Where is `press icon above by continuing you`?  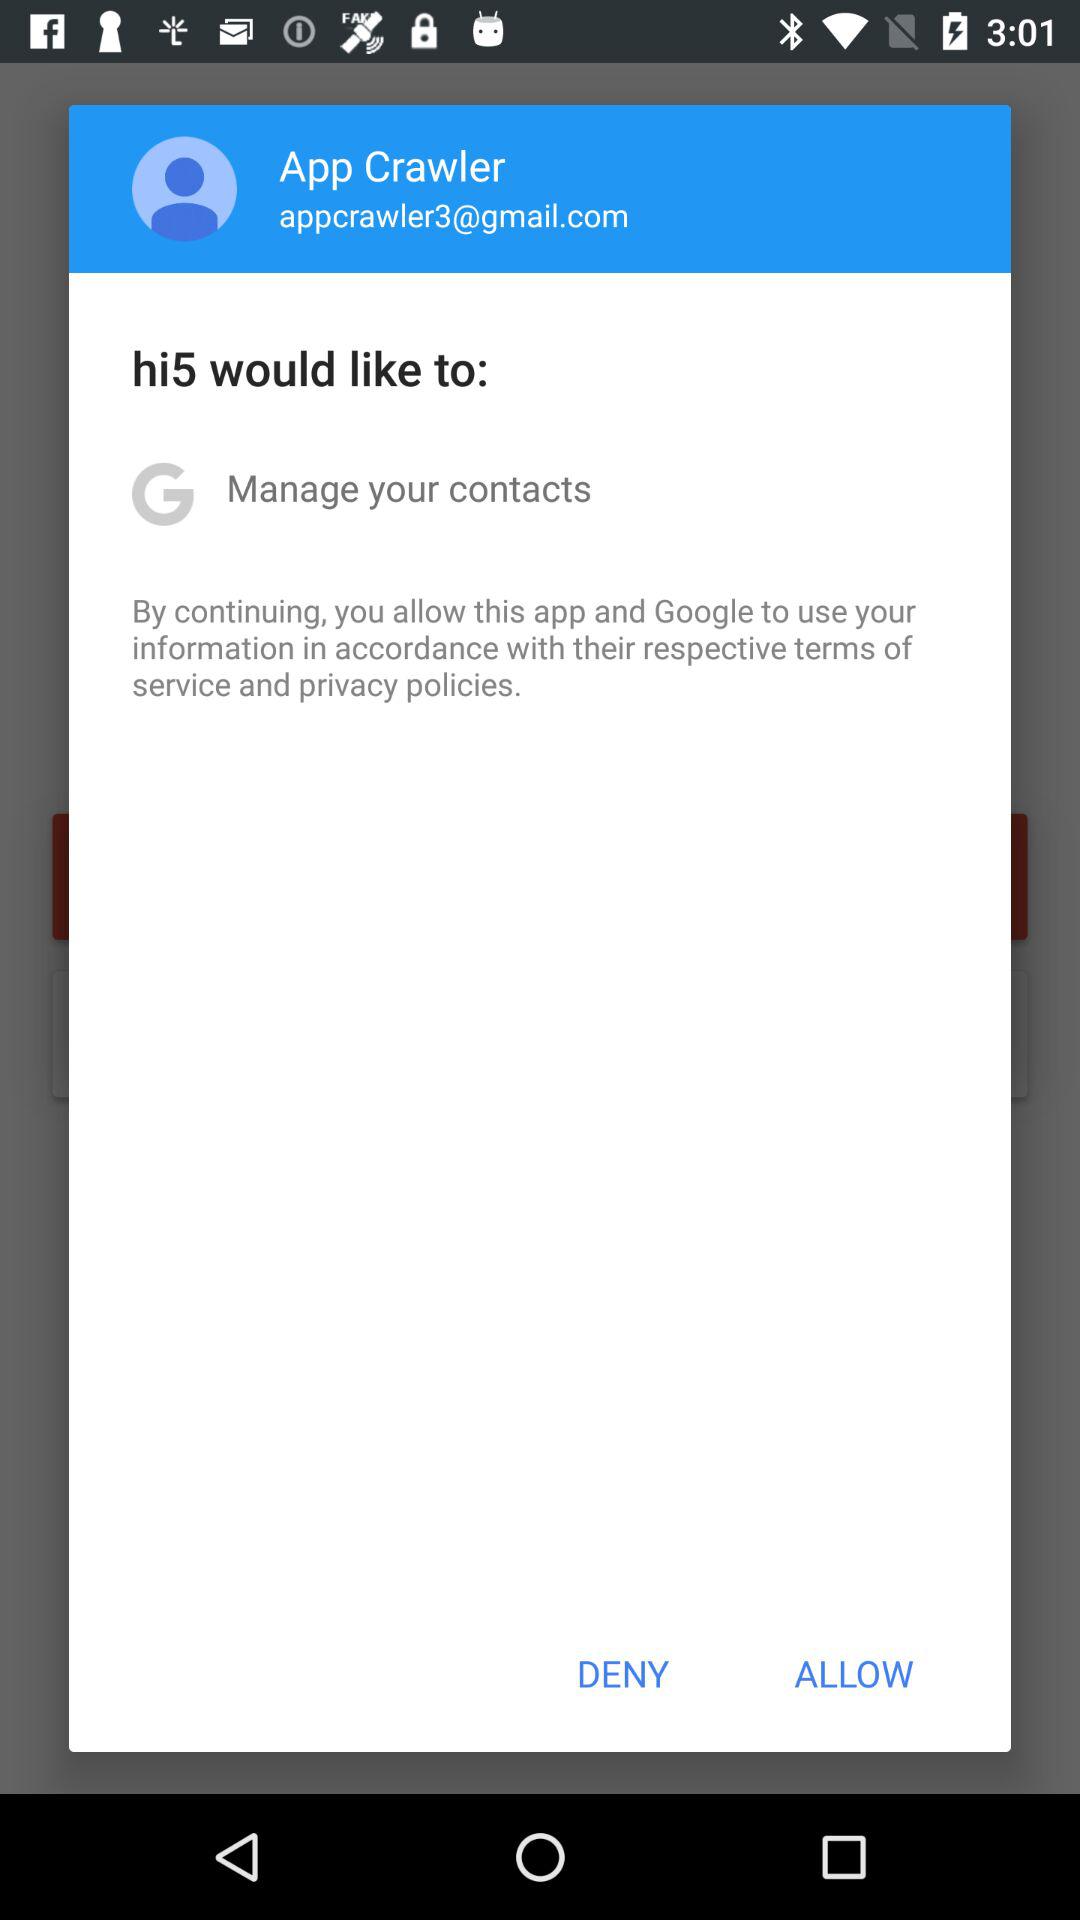
press icon above by continuing you is located at coordinates (408, 487).